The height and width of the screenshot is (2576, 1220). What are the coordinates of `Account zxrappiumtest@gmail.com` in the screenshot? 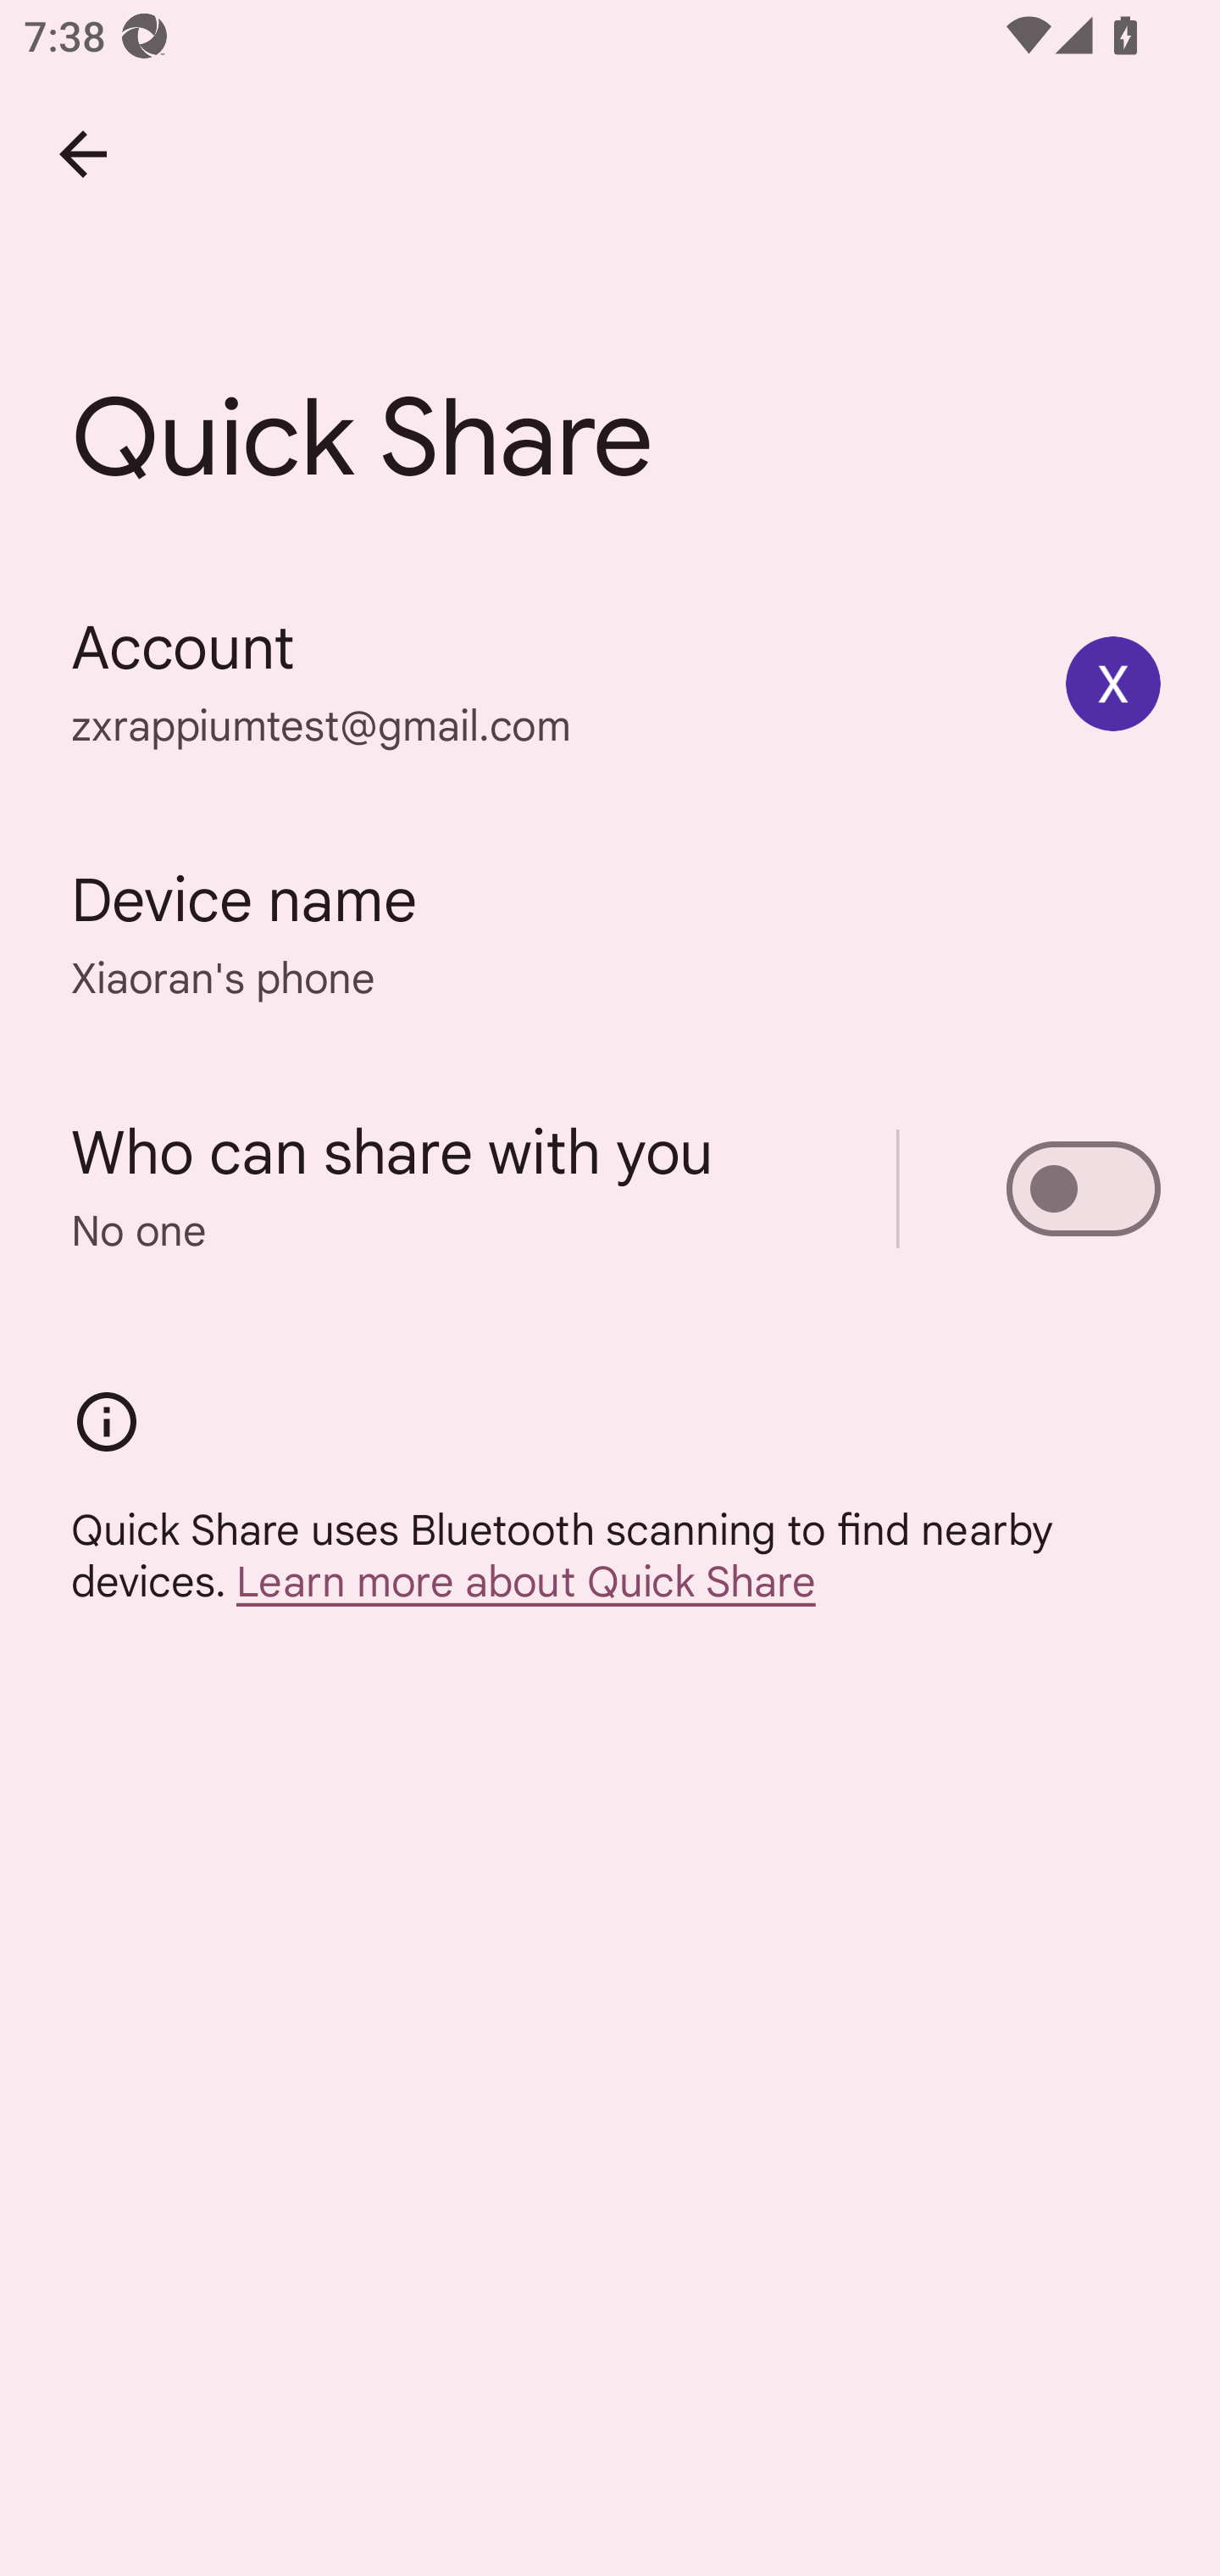 It's located at (610, 682).